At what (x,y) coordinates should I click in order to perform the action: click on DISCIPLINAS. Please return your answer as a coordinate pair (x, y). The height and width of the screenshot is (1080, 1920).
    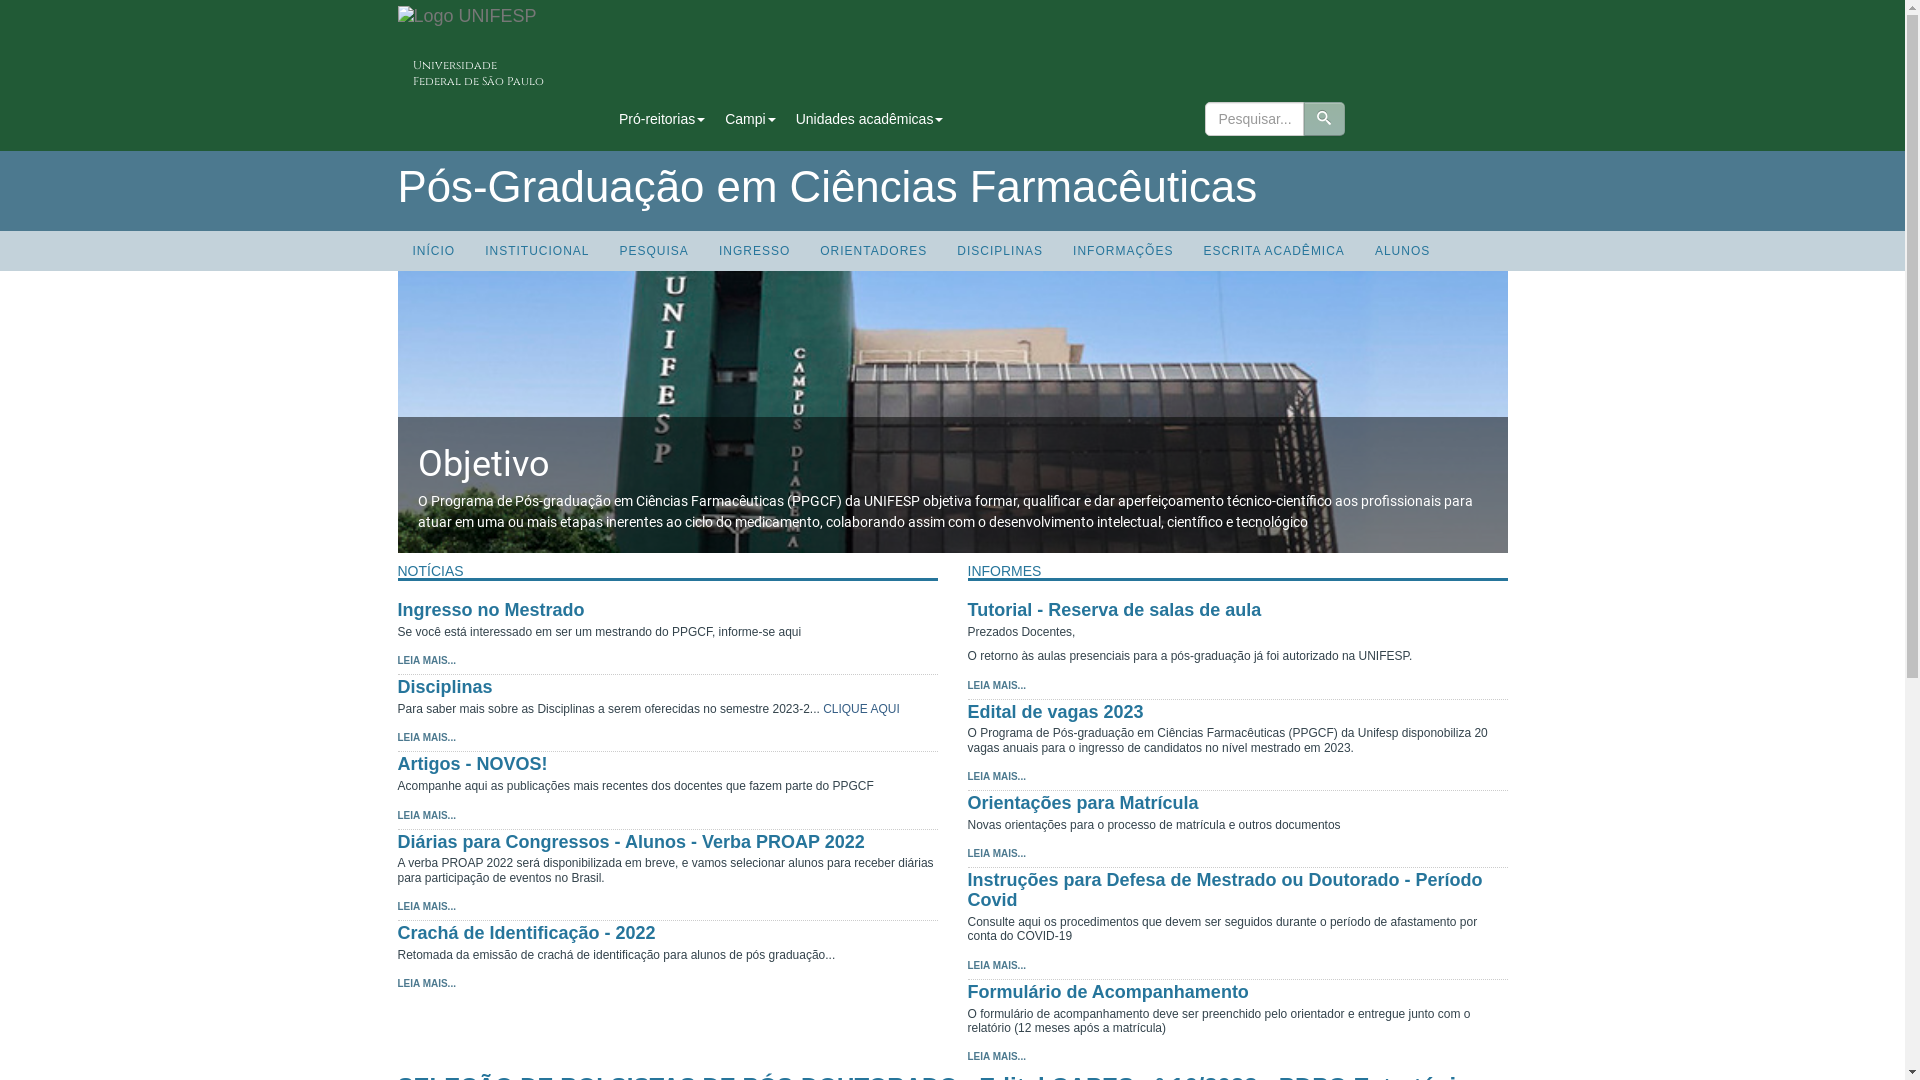
    Looking at the image, I should click on (1000, 251).